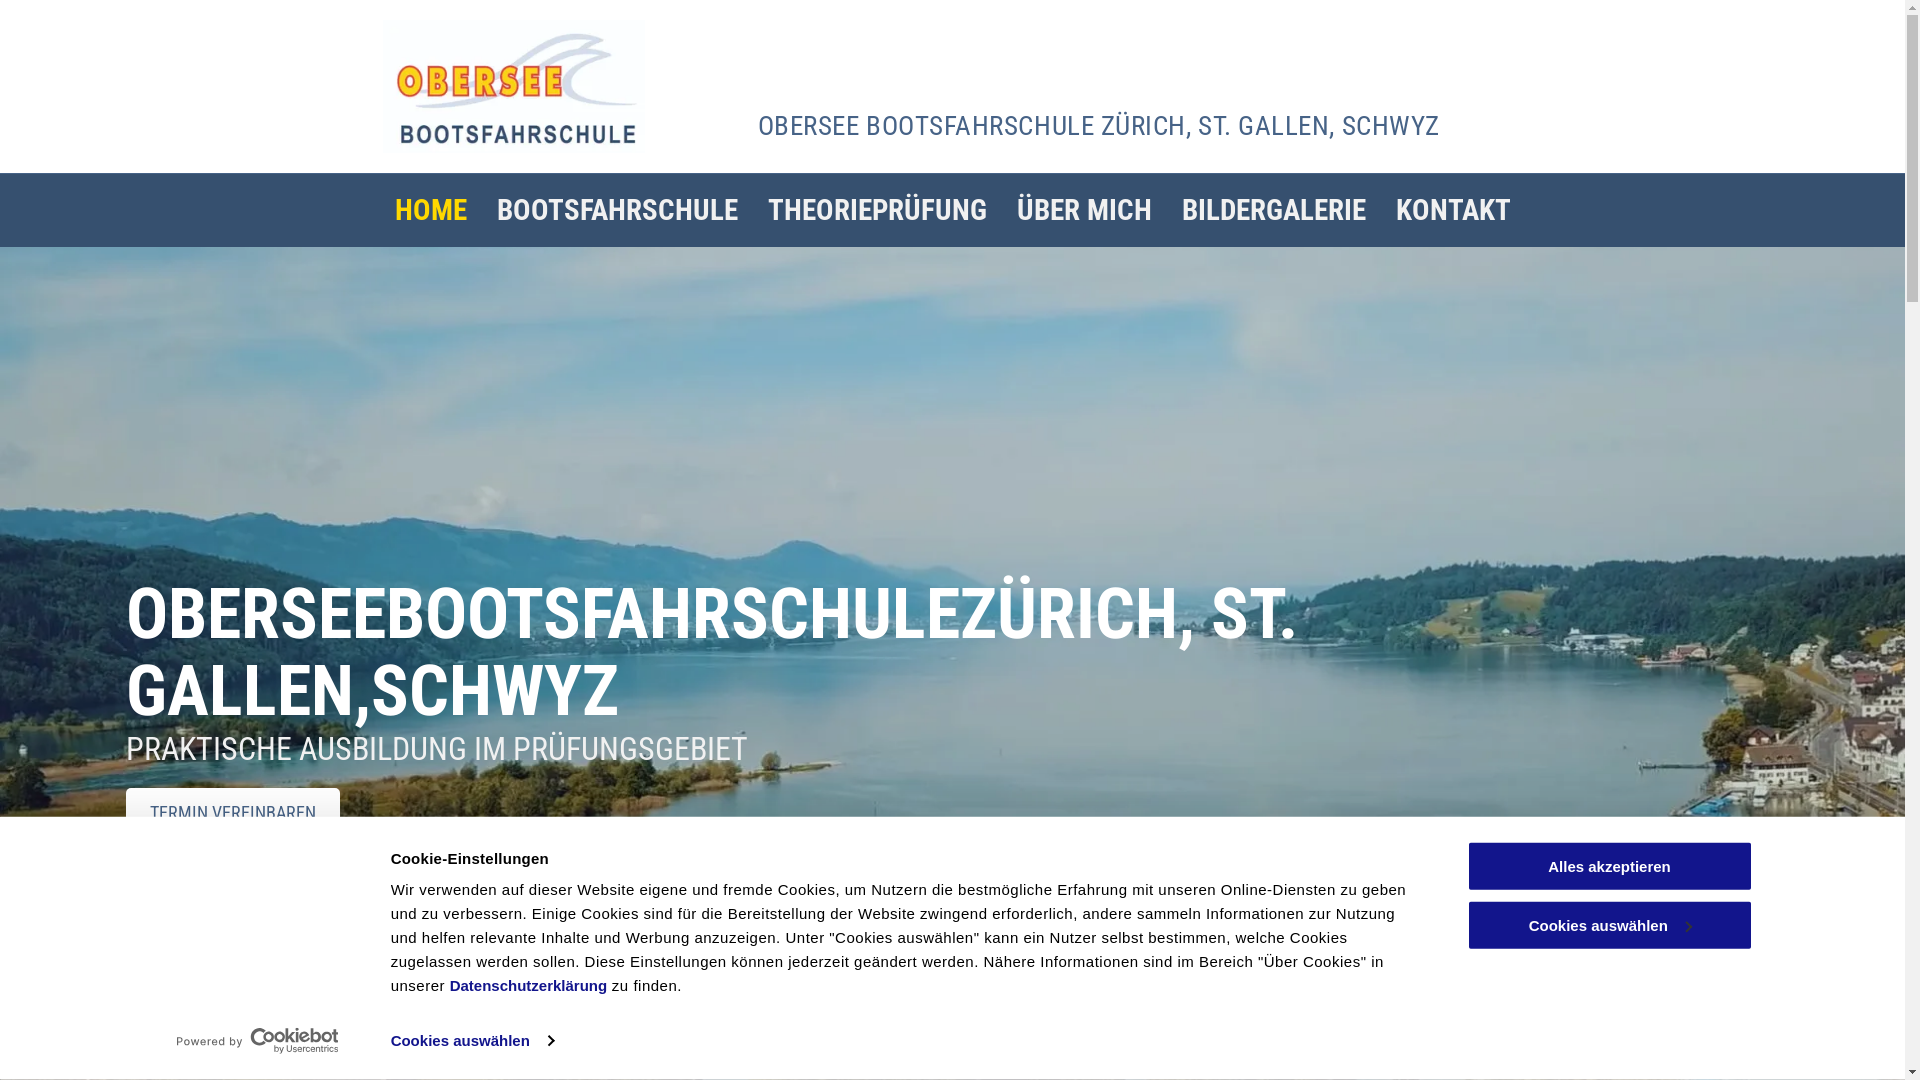 This screenshot has width=1920, height=1080. What do you see at coordinates (1452, 210) in the screenshot?
I see `KONTAKT` at bounding box center [1452, 210].